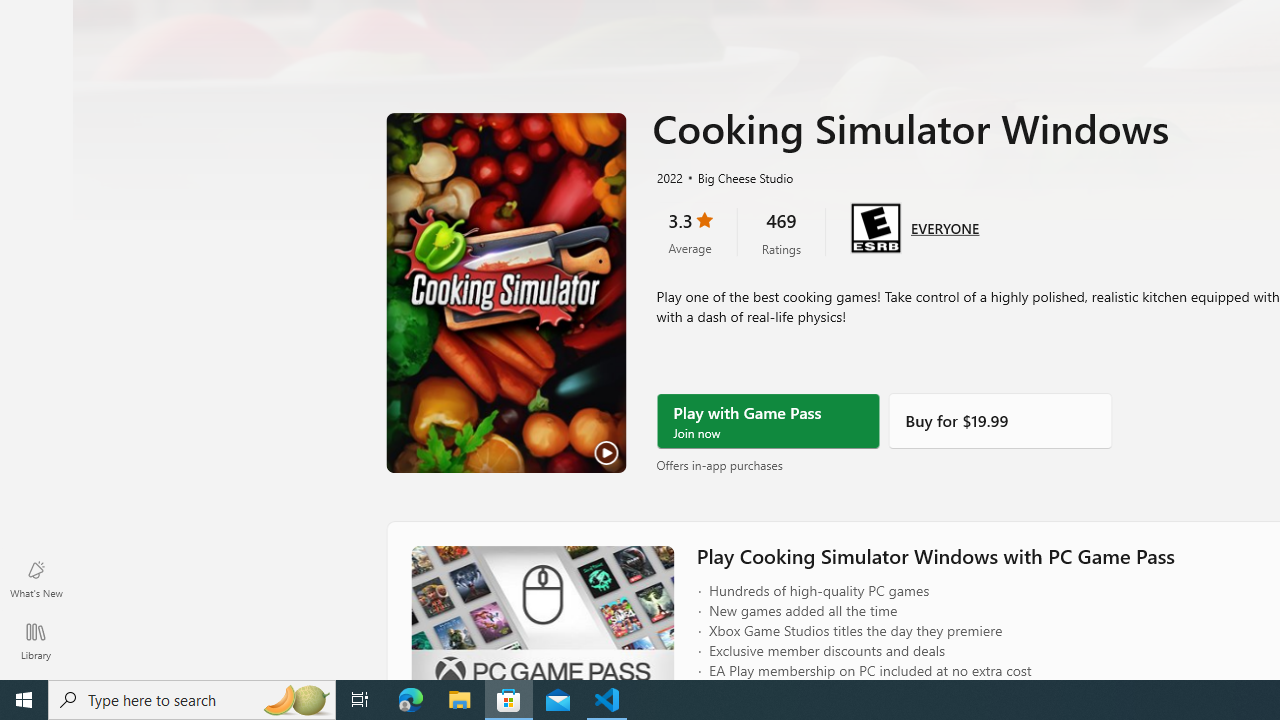 The height and width of the screenshot is (720, 1280). What do you see at coordinates (737, 177) in the screenshot?
I see `Big Cheese Studio` at bounding box center [737, 177].